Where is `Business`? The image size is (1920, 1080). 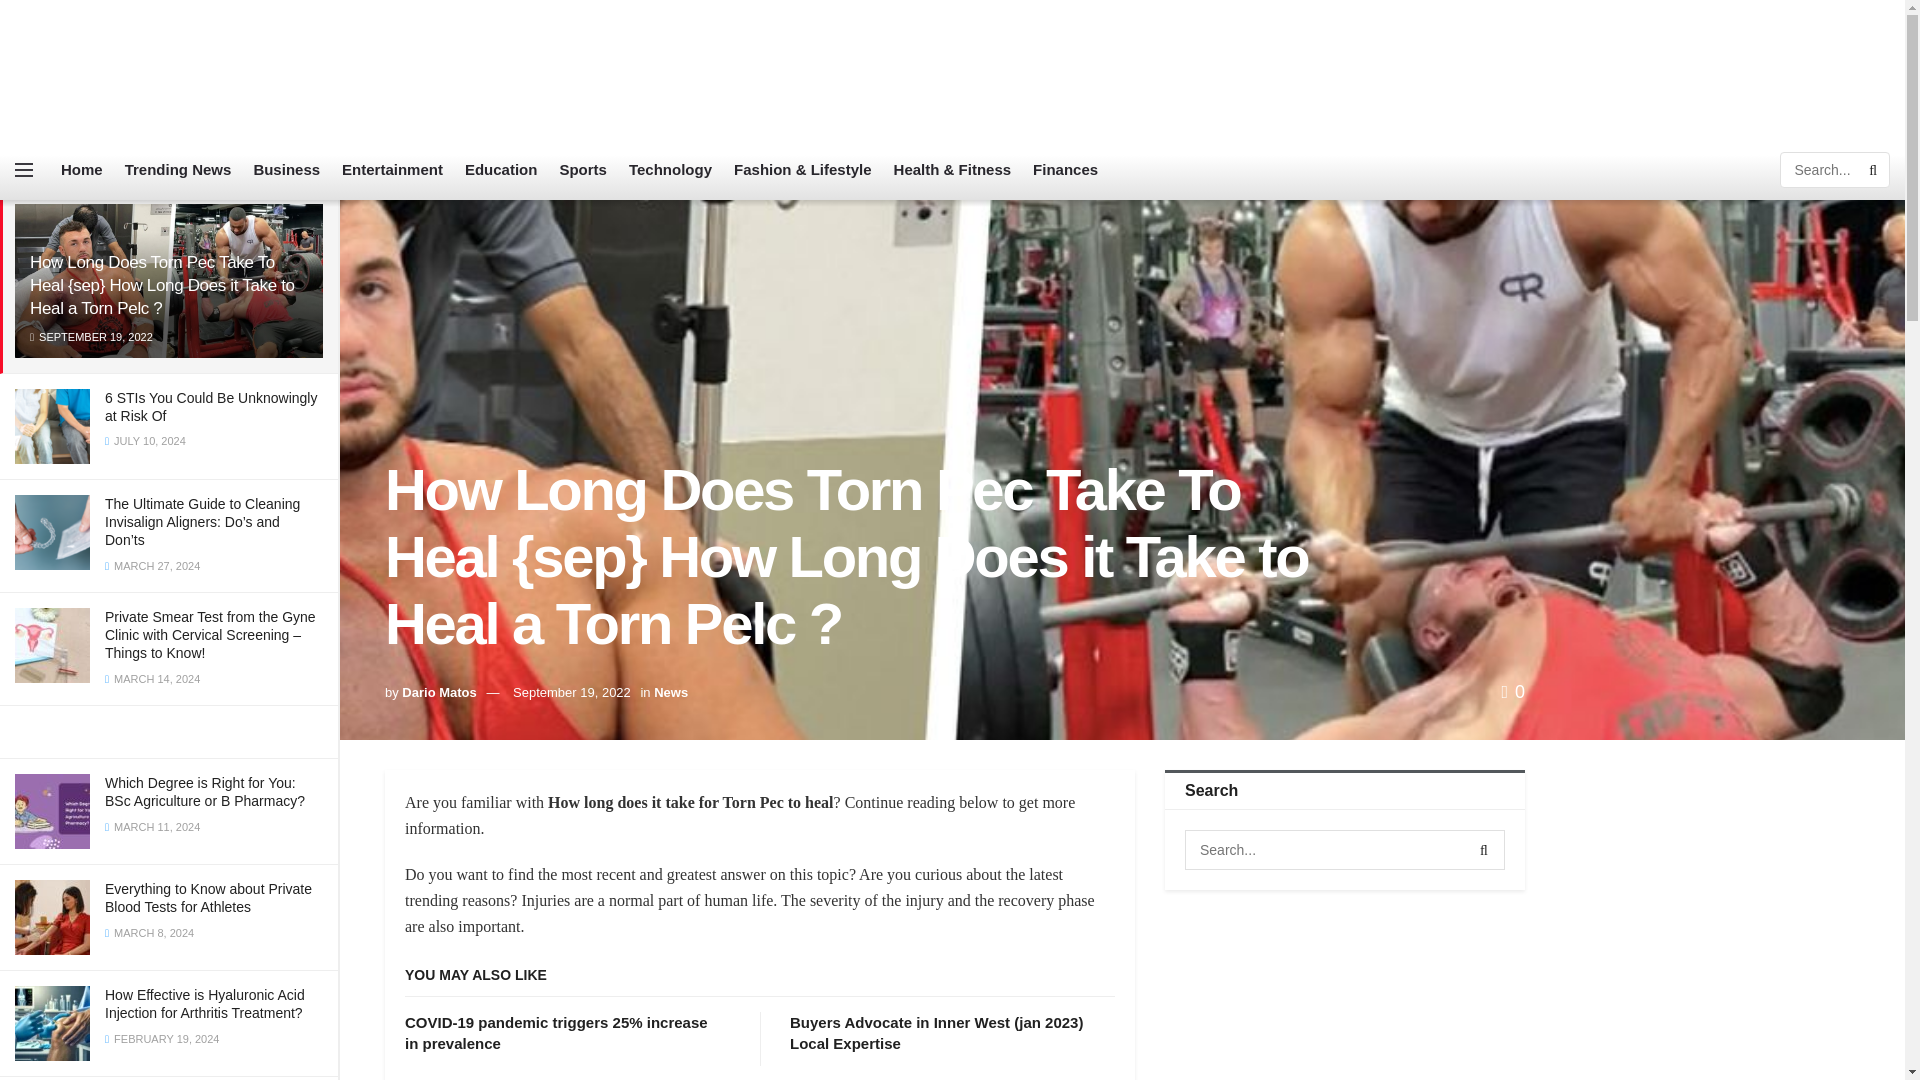
Business is located at coordinates (286, 170).